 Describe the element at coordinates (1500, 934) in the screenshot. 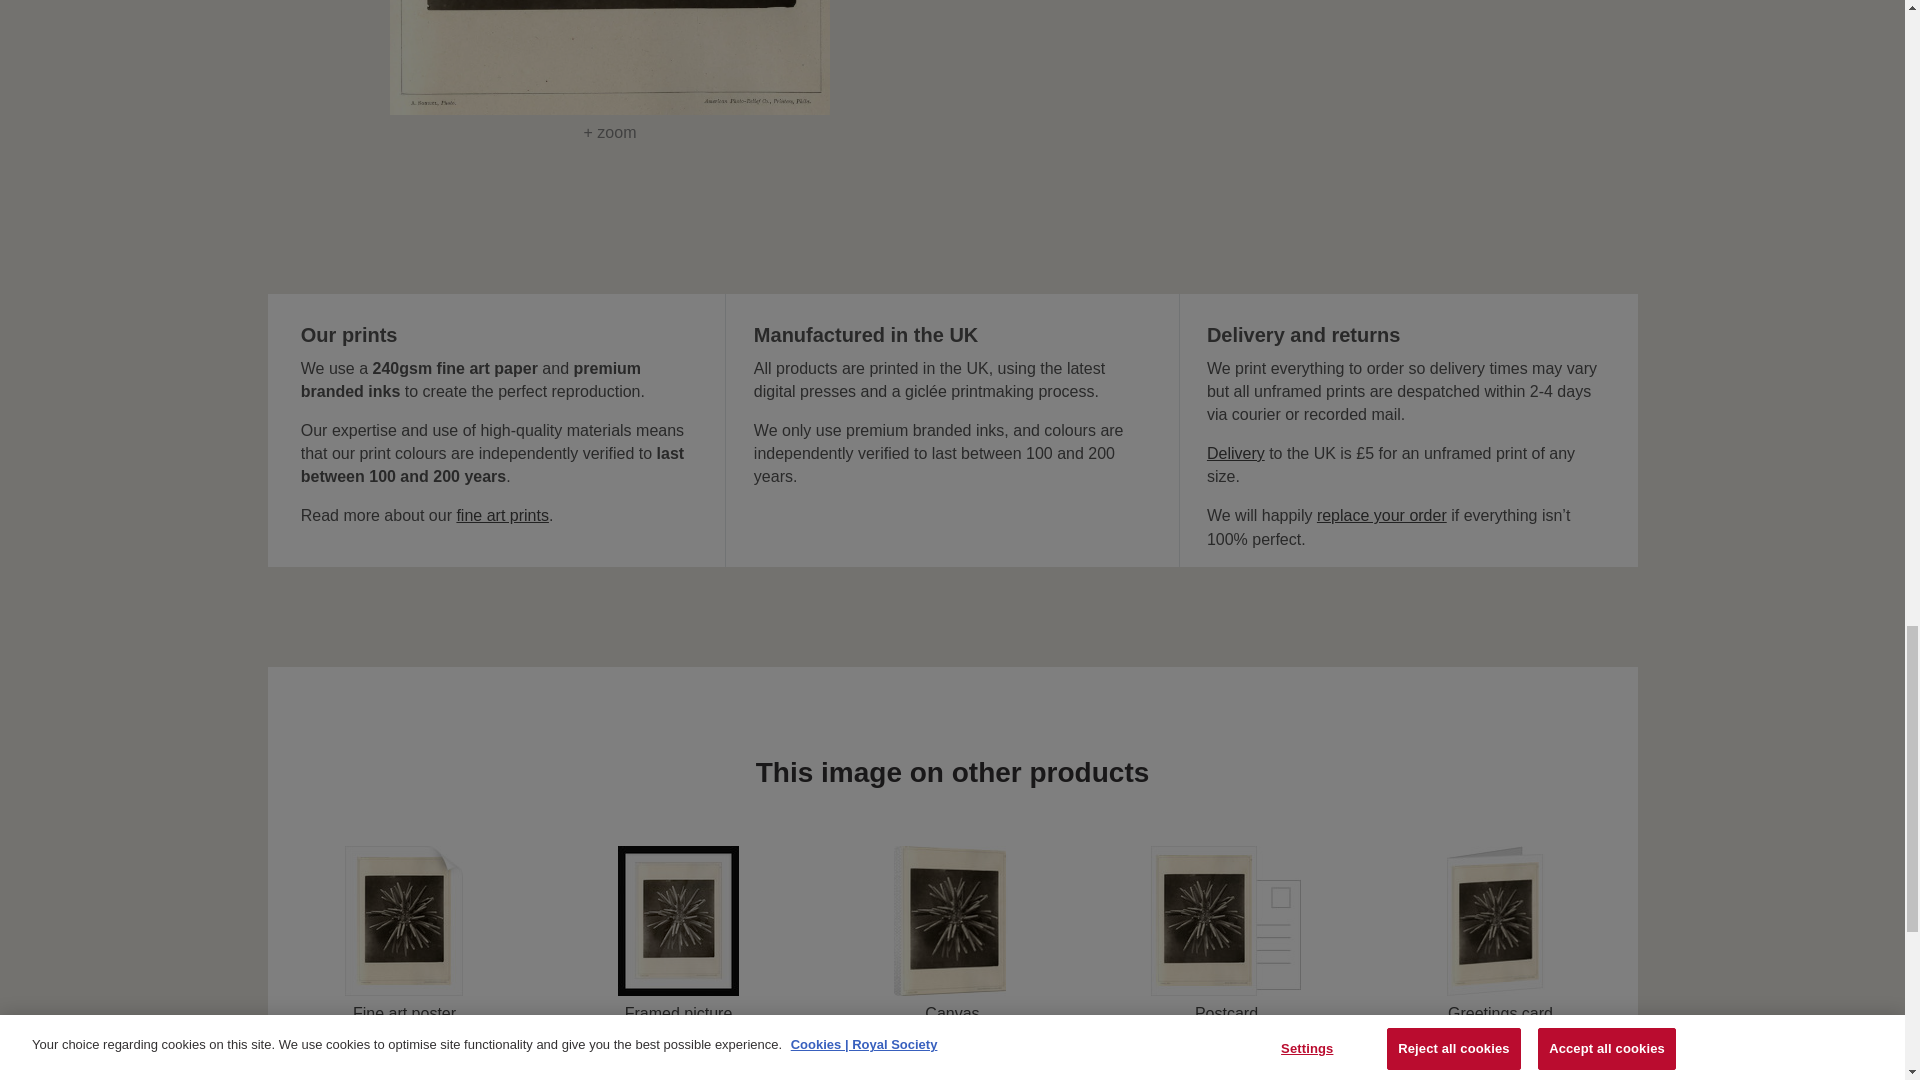

I see `Greetings card` at that location.